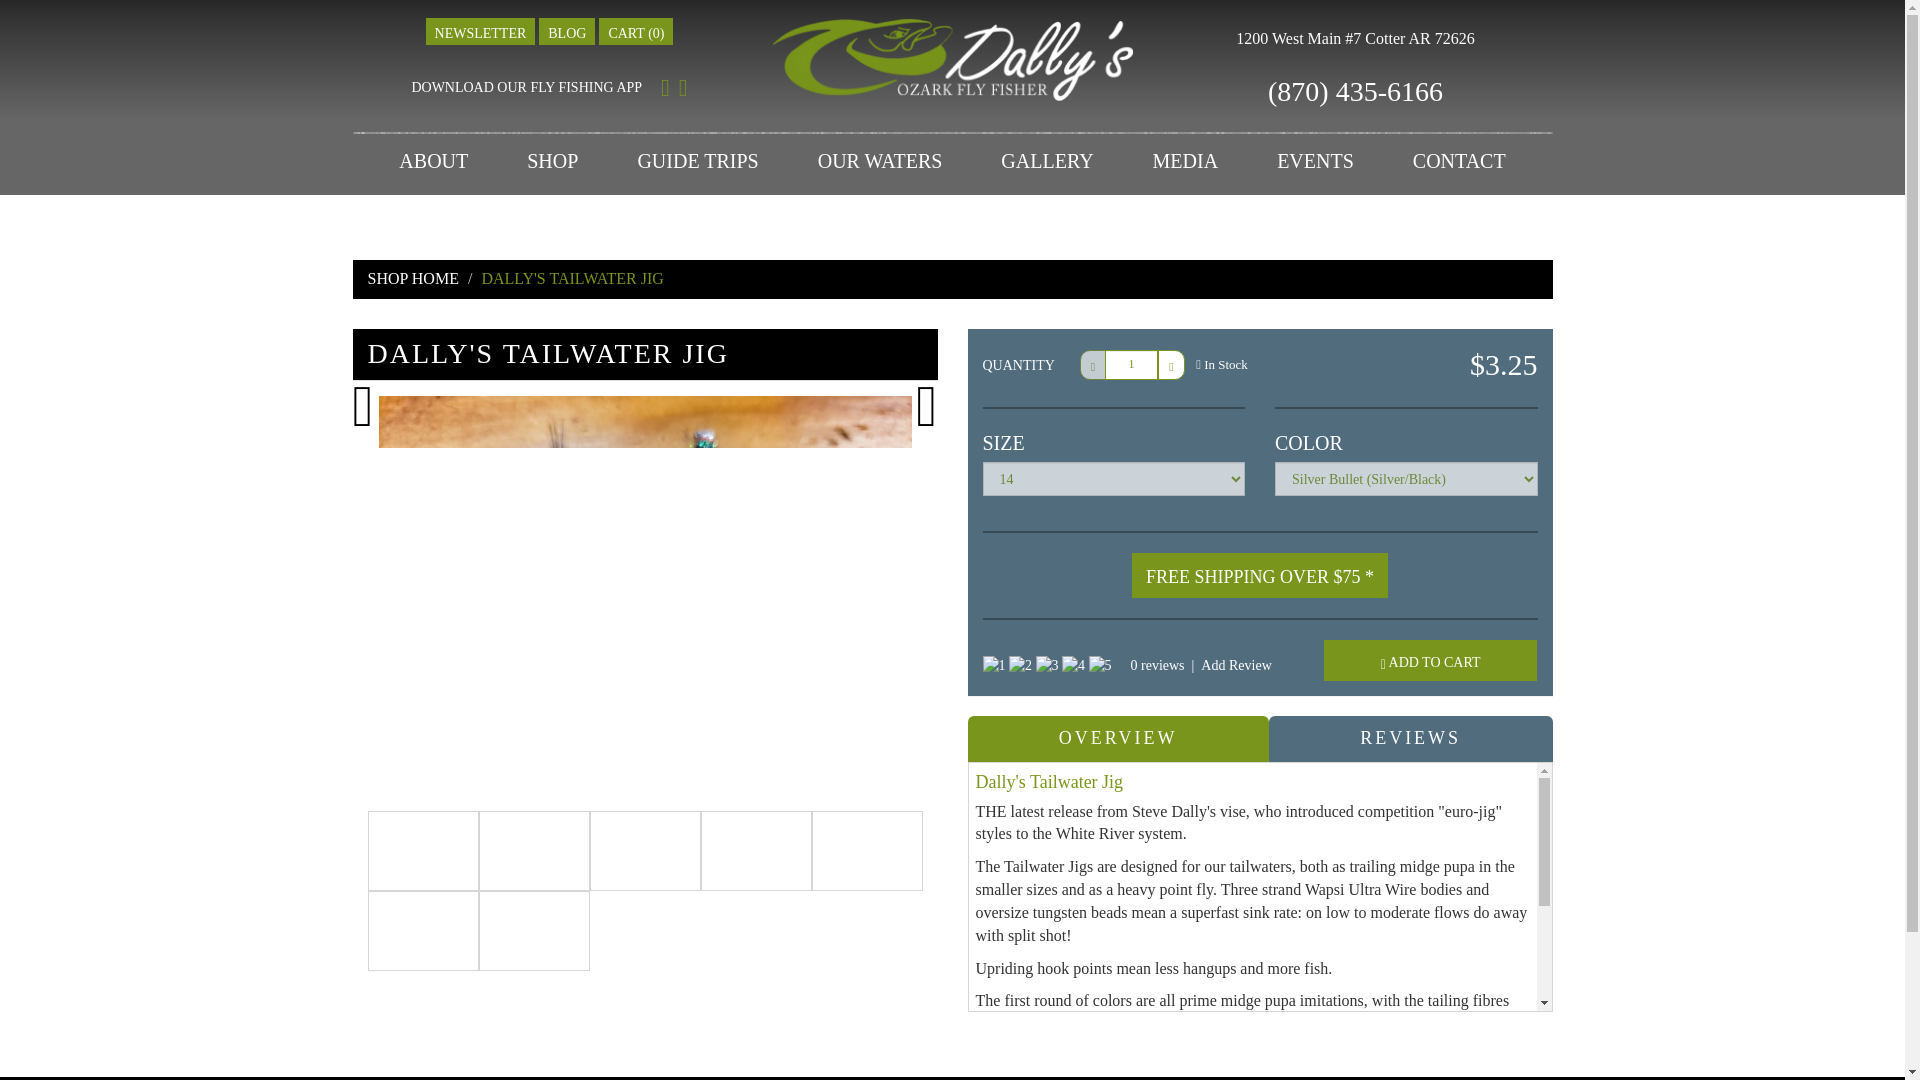 The width and height of the screenshot is (1920, 1080). Describe the element at coordinates (1046, 665) in the screenshot. I see `Not rated yet!` at that location.